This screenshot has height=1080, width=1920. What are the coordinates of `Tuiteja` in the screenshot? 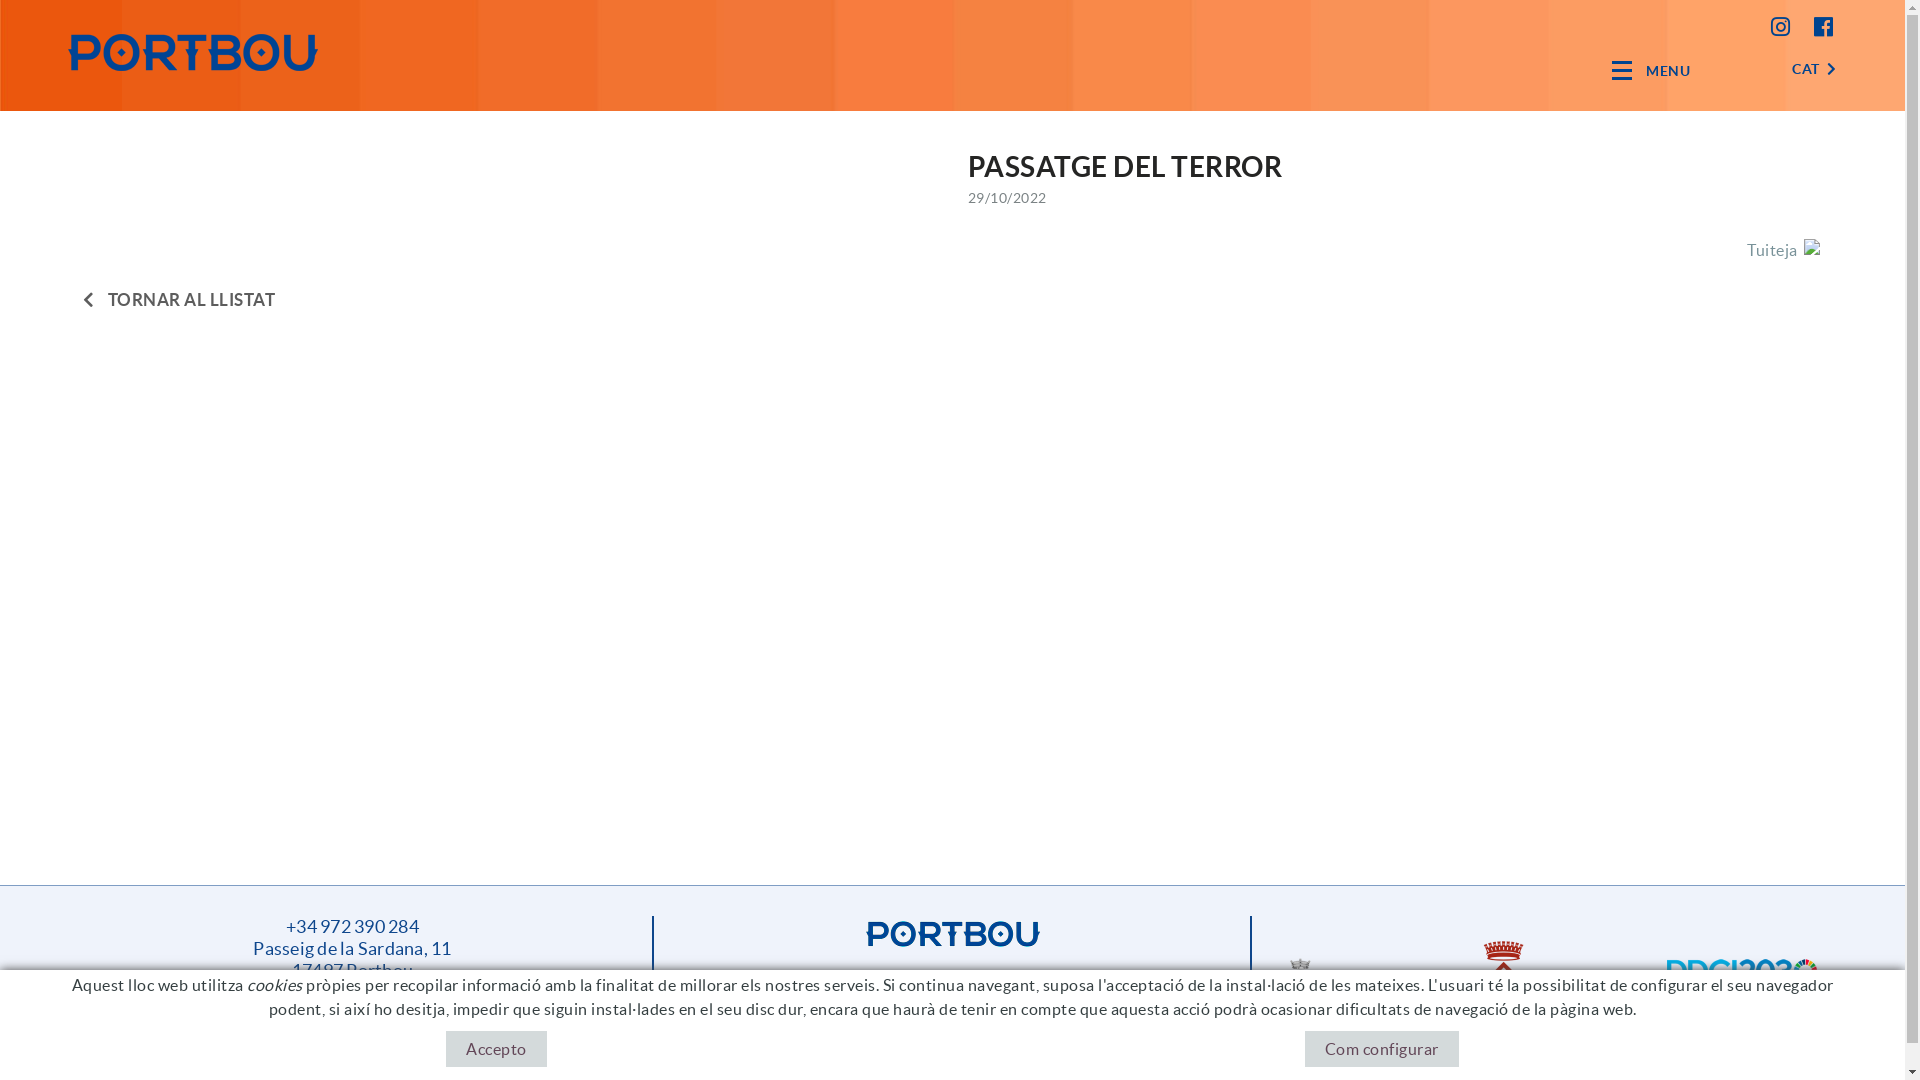 It's located at (1772, 249).